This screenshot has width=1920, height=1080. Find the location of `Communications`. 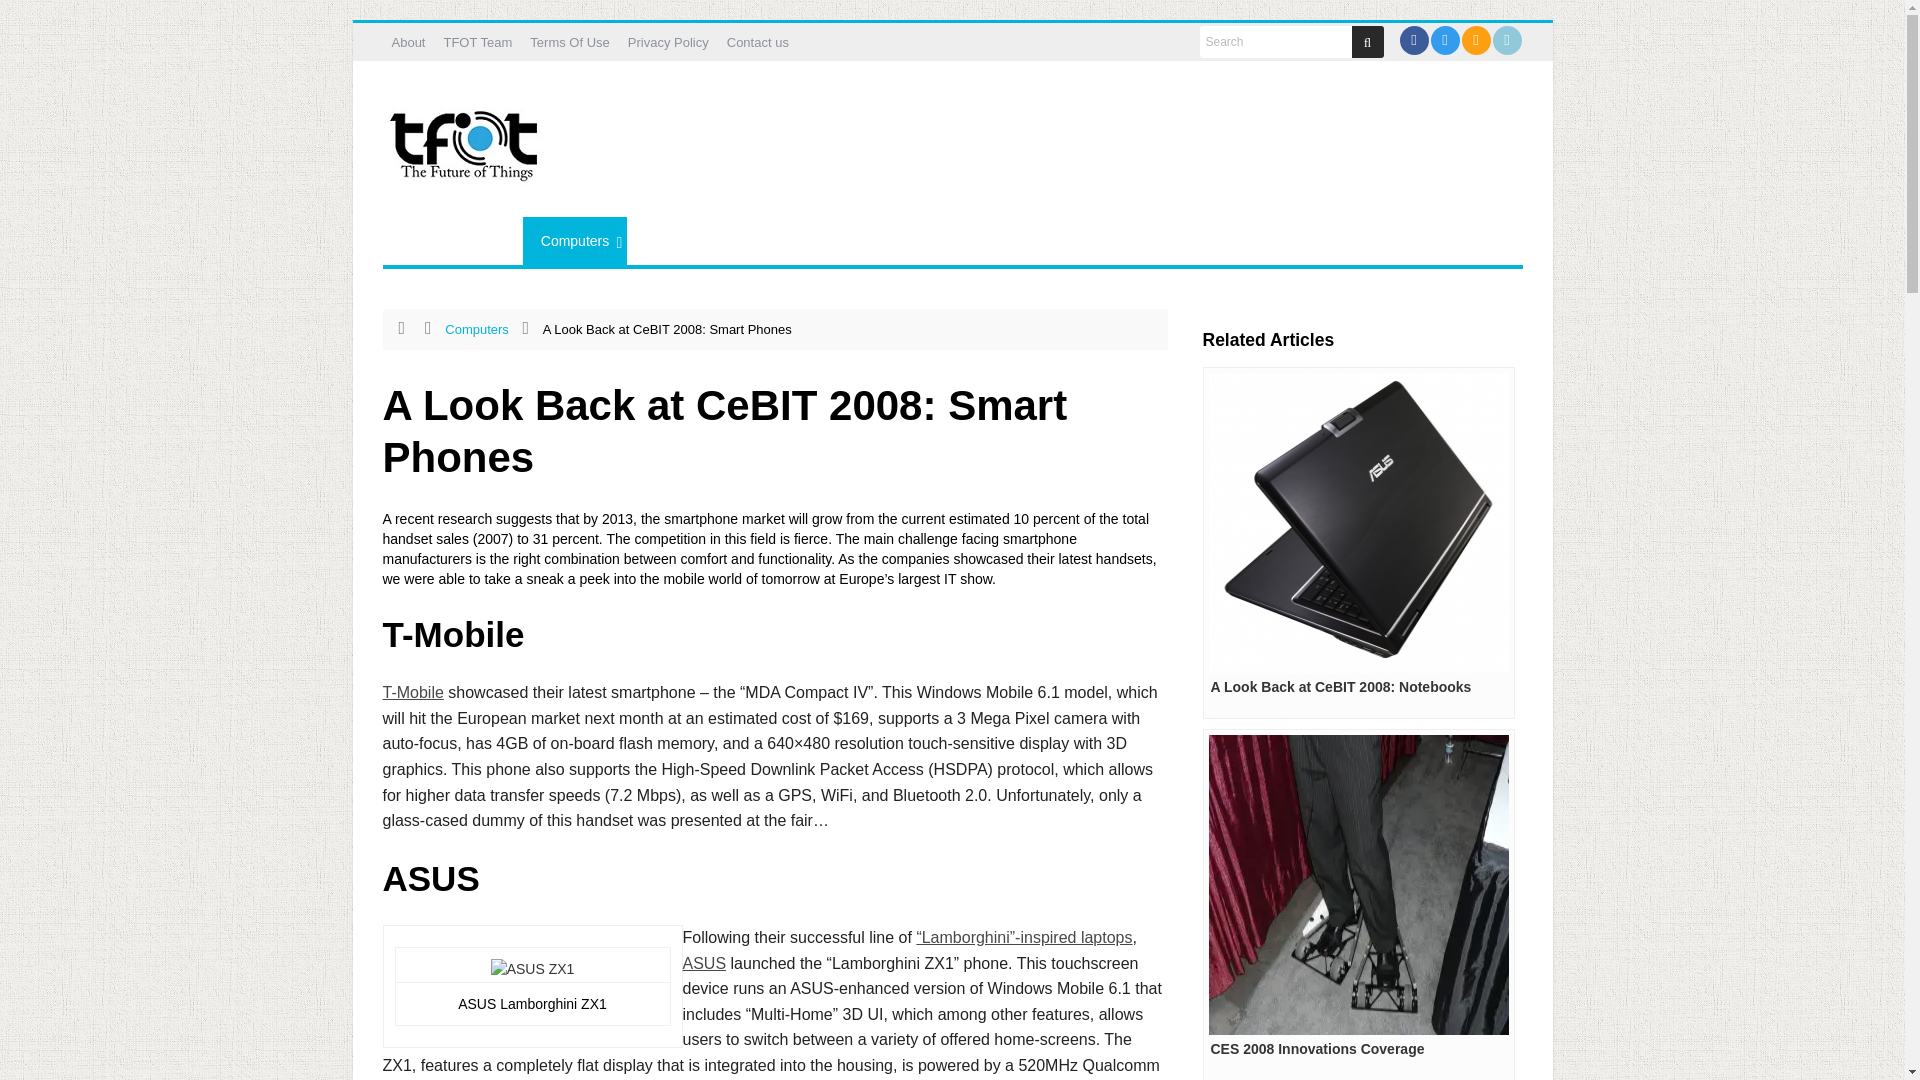

Communications is located at coordinates (452, 240).